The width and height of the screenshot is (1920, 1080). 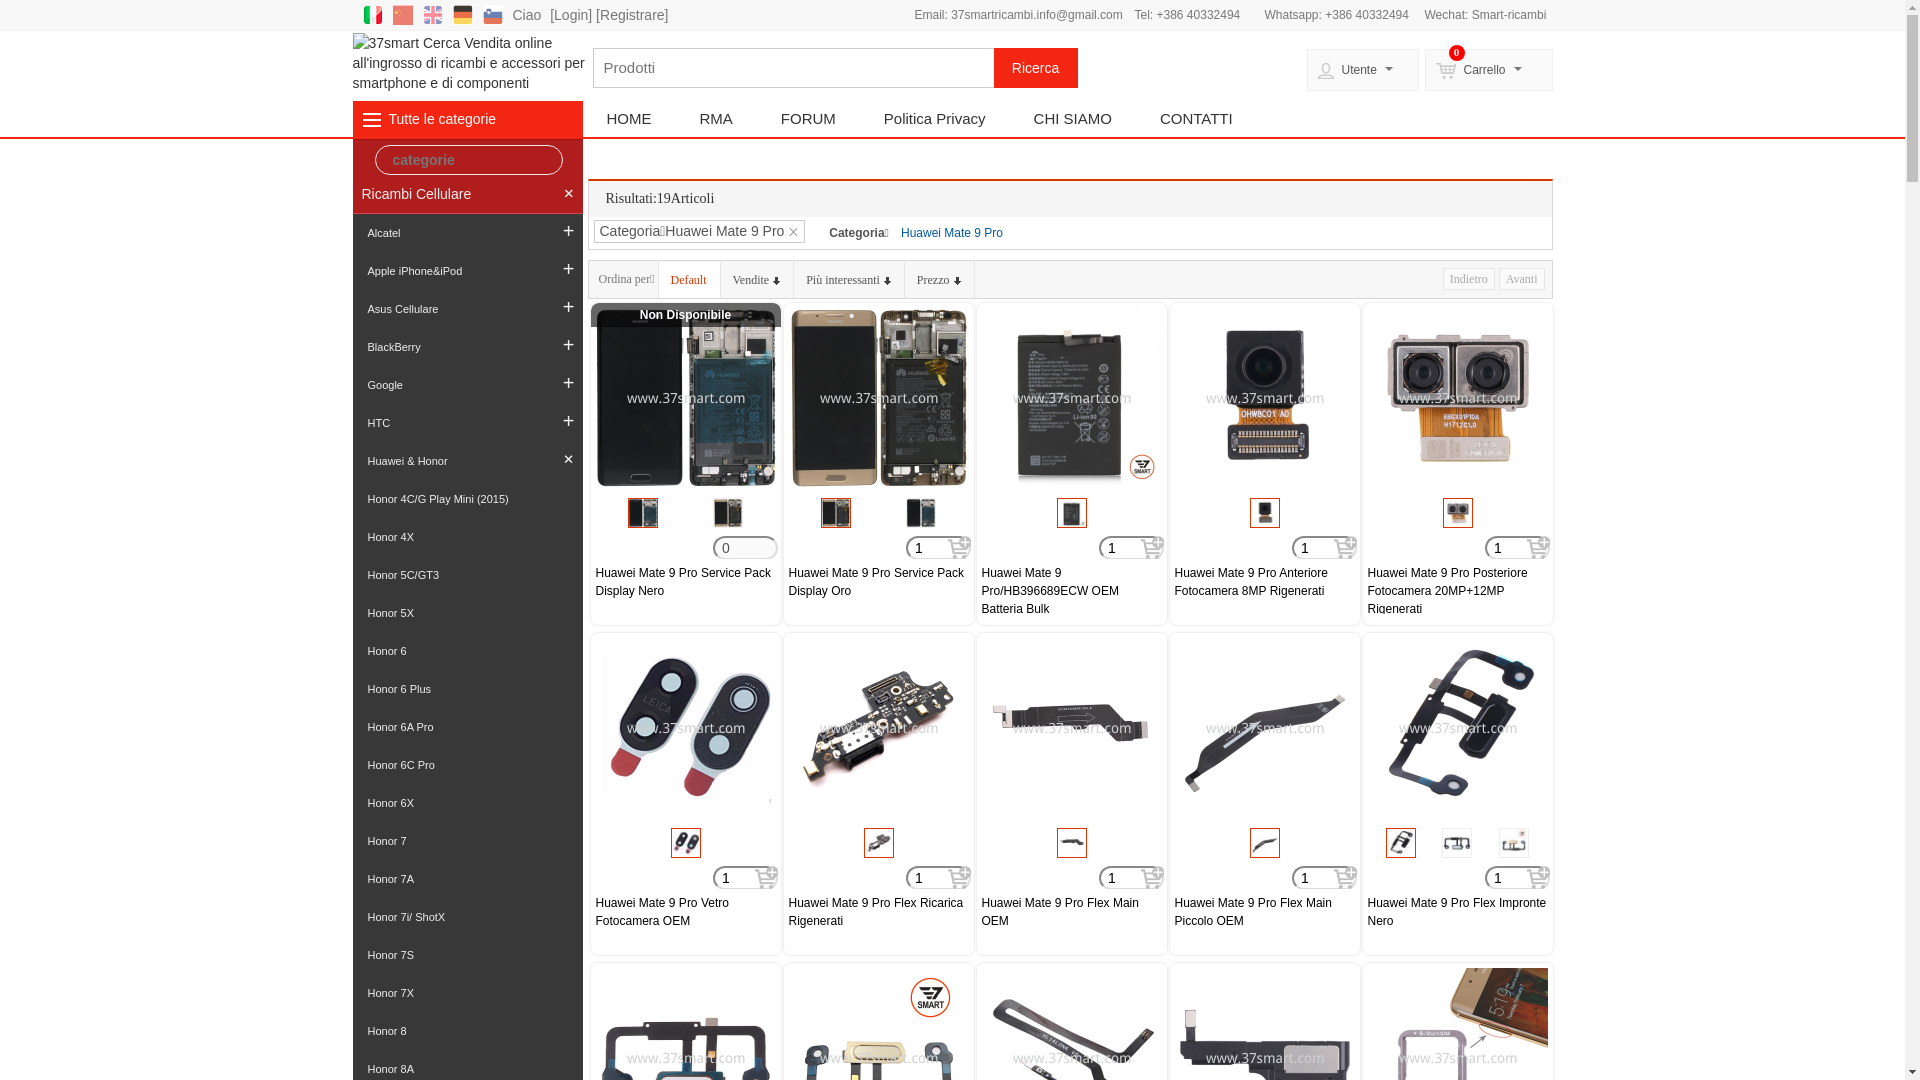 I want to click on Tutte le categorie, so click(x=442, y=119).